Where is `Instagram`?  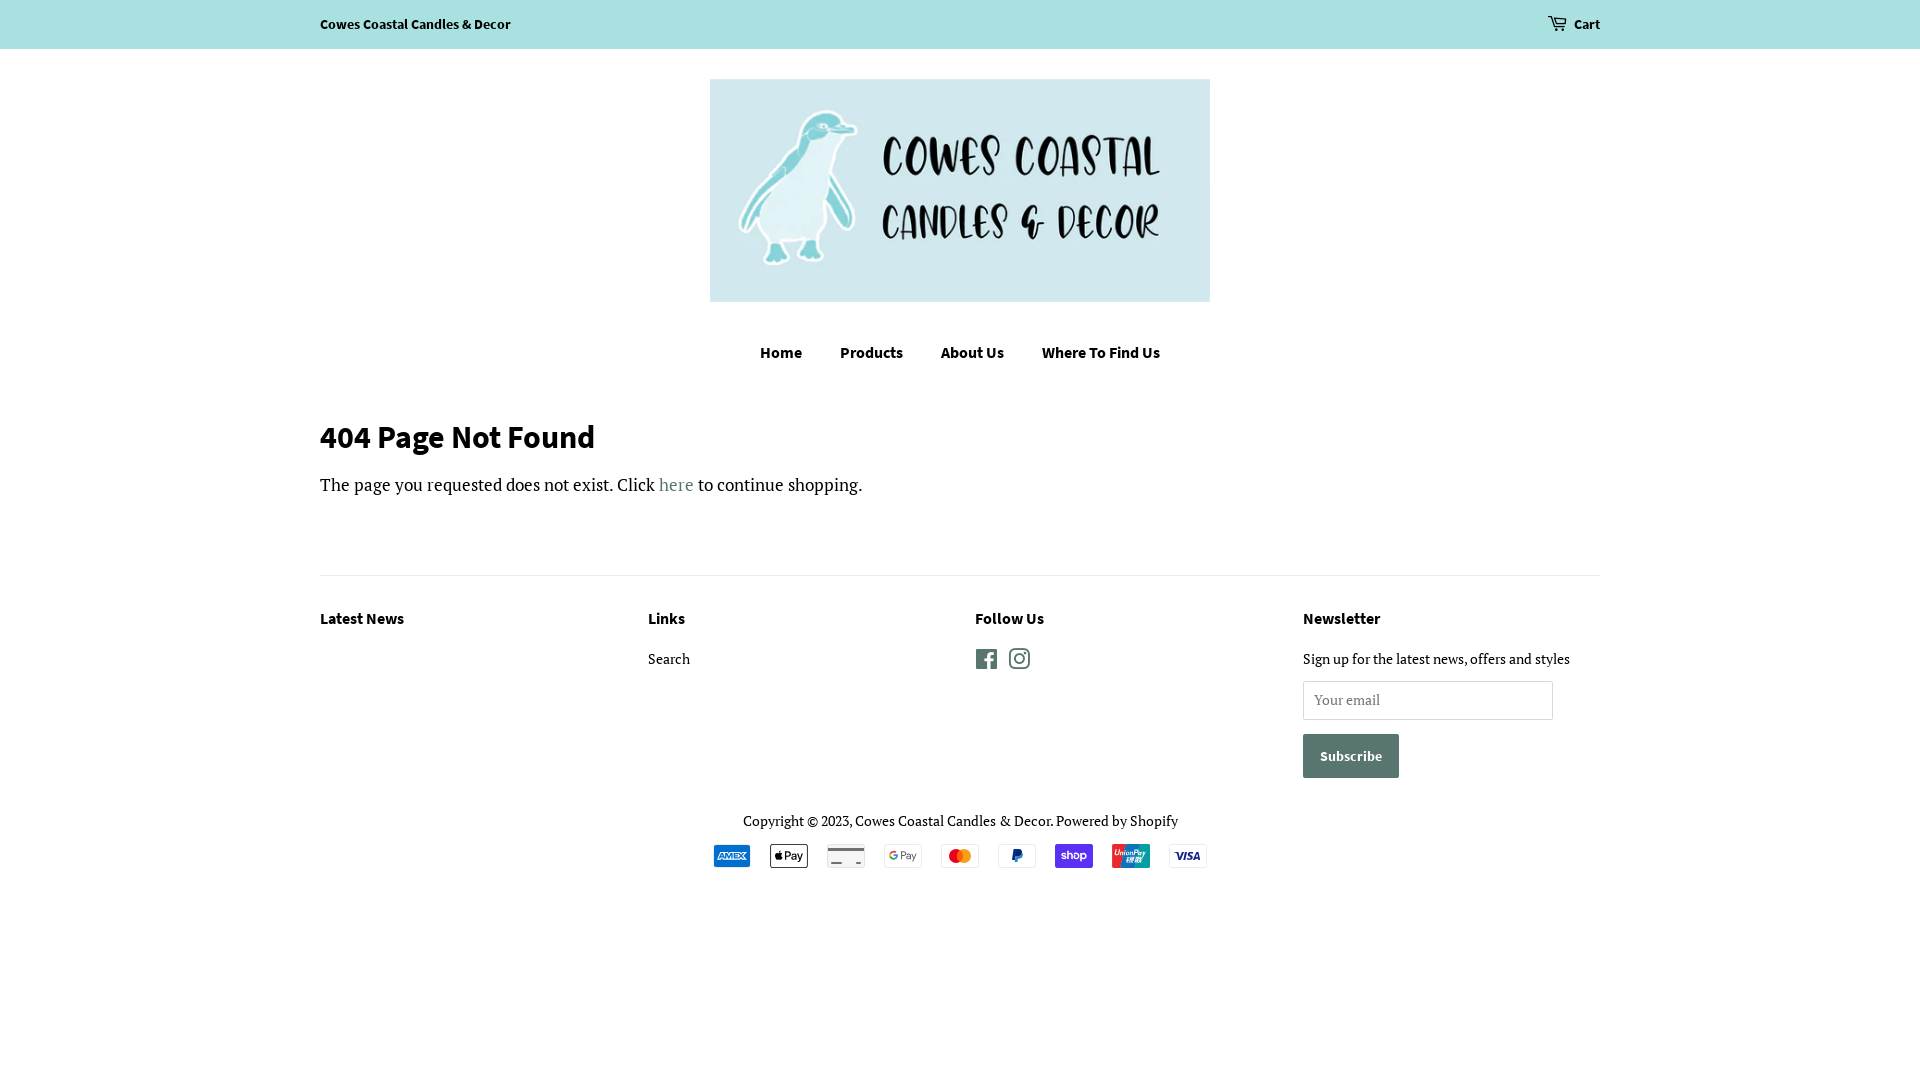 Instagram is located at coordinates (1019, 662).